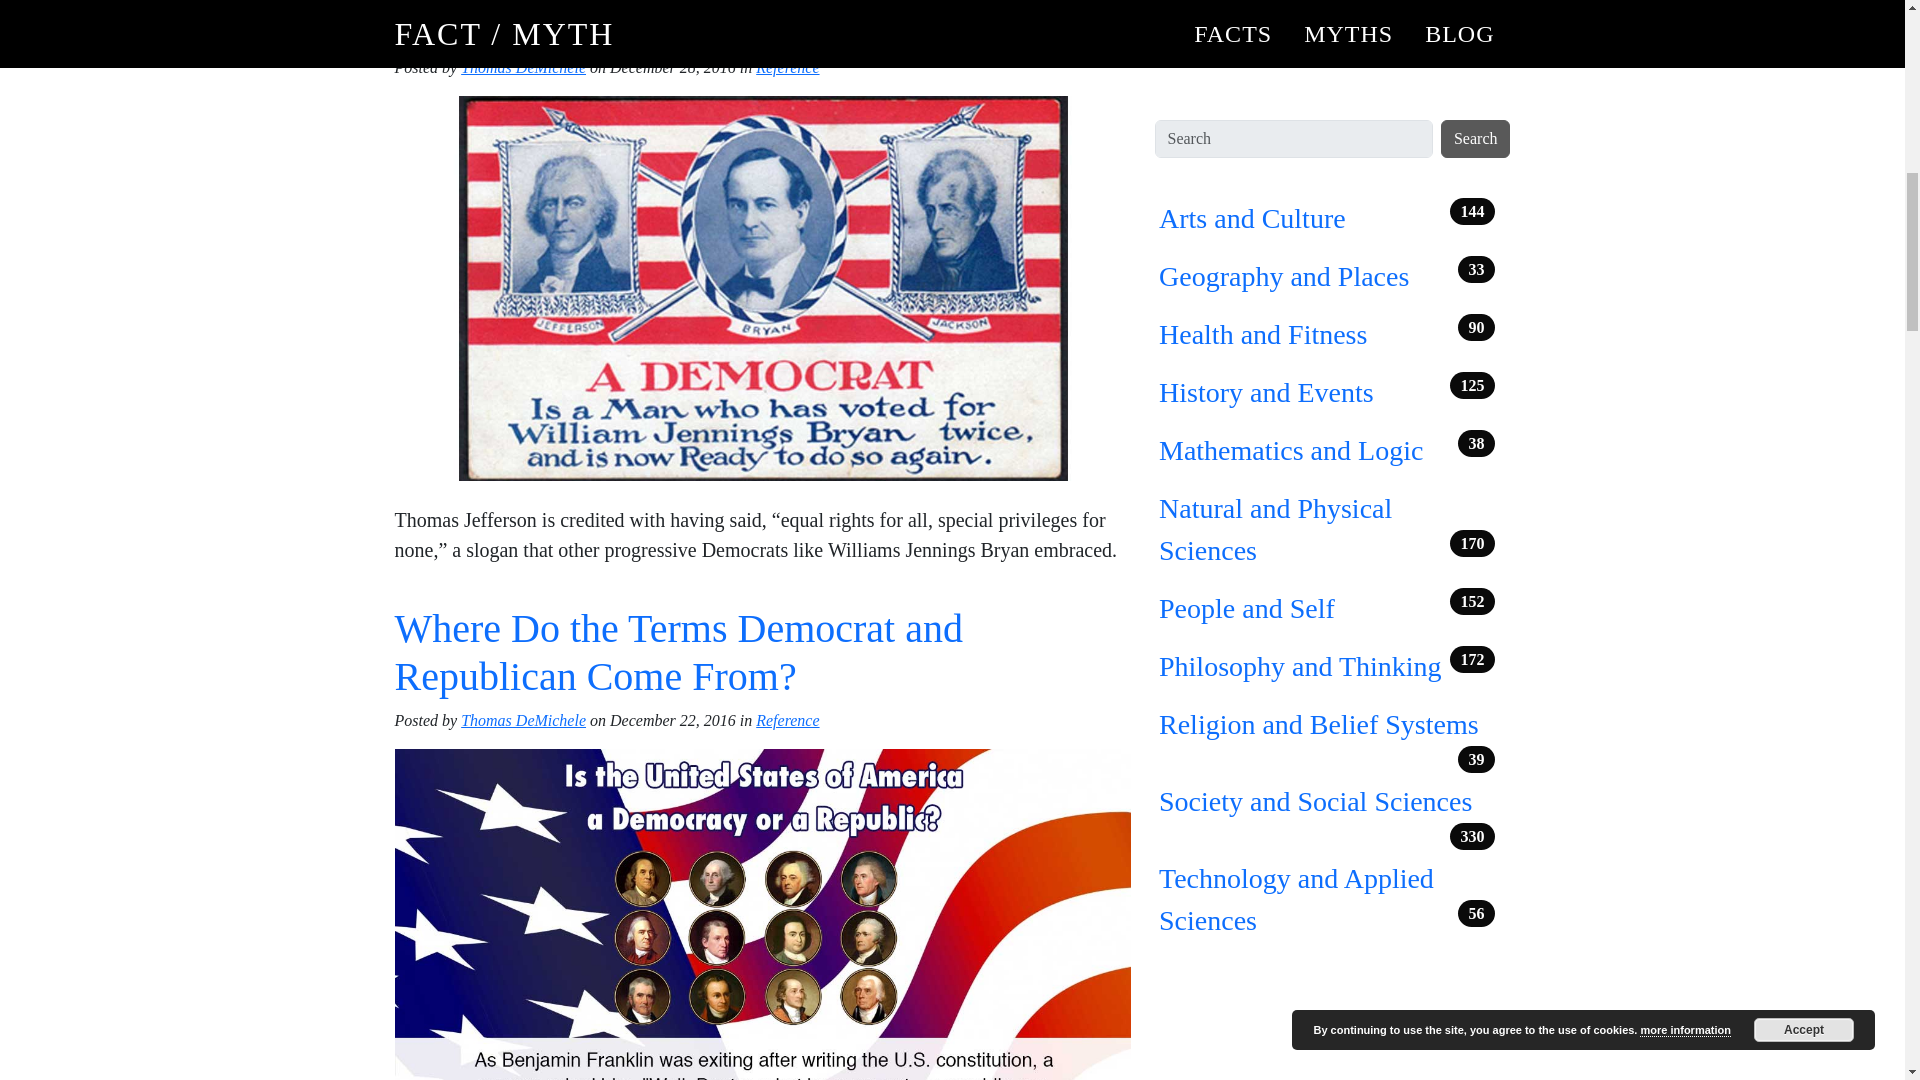 Image resolution: width=1920 pixels, height=1080 pixels. Describe the element at coordinates (522, 67) in the screenshot. I see `Thomas DeMichele` at that location.